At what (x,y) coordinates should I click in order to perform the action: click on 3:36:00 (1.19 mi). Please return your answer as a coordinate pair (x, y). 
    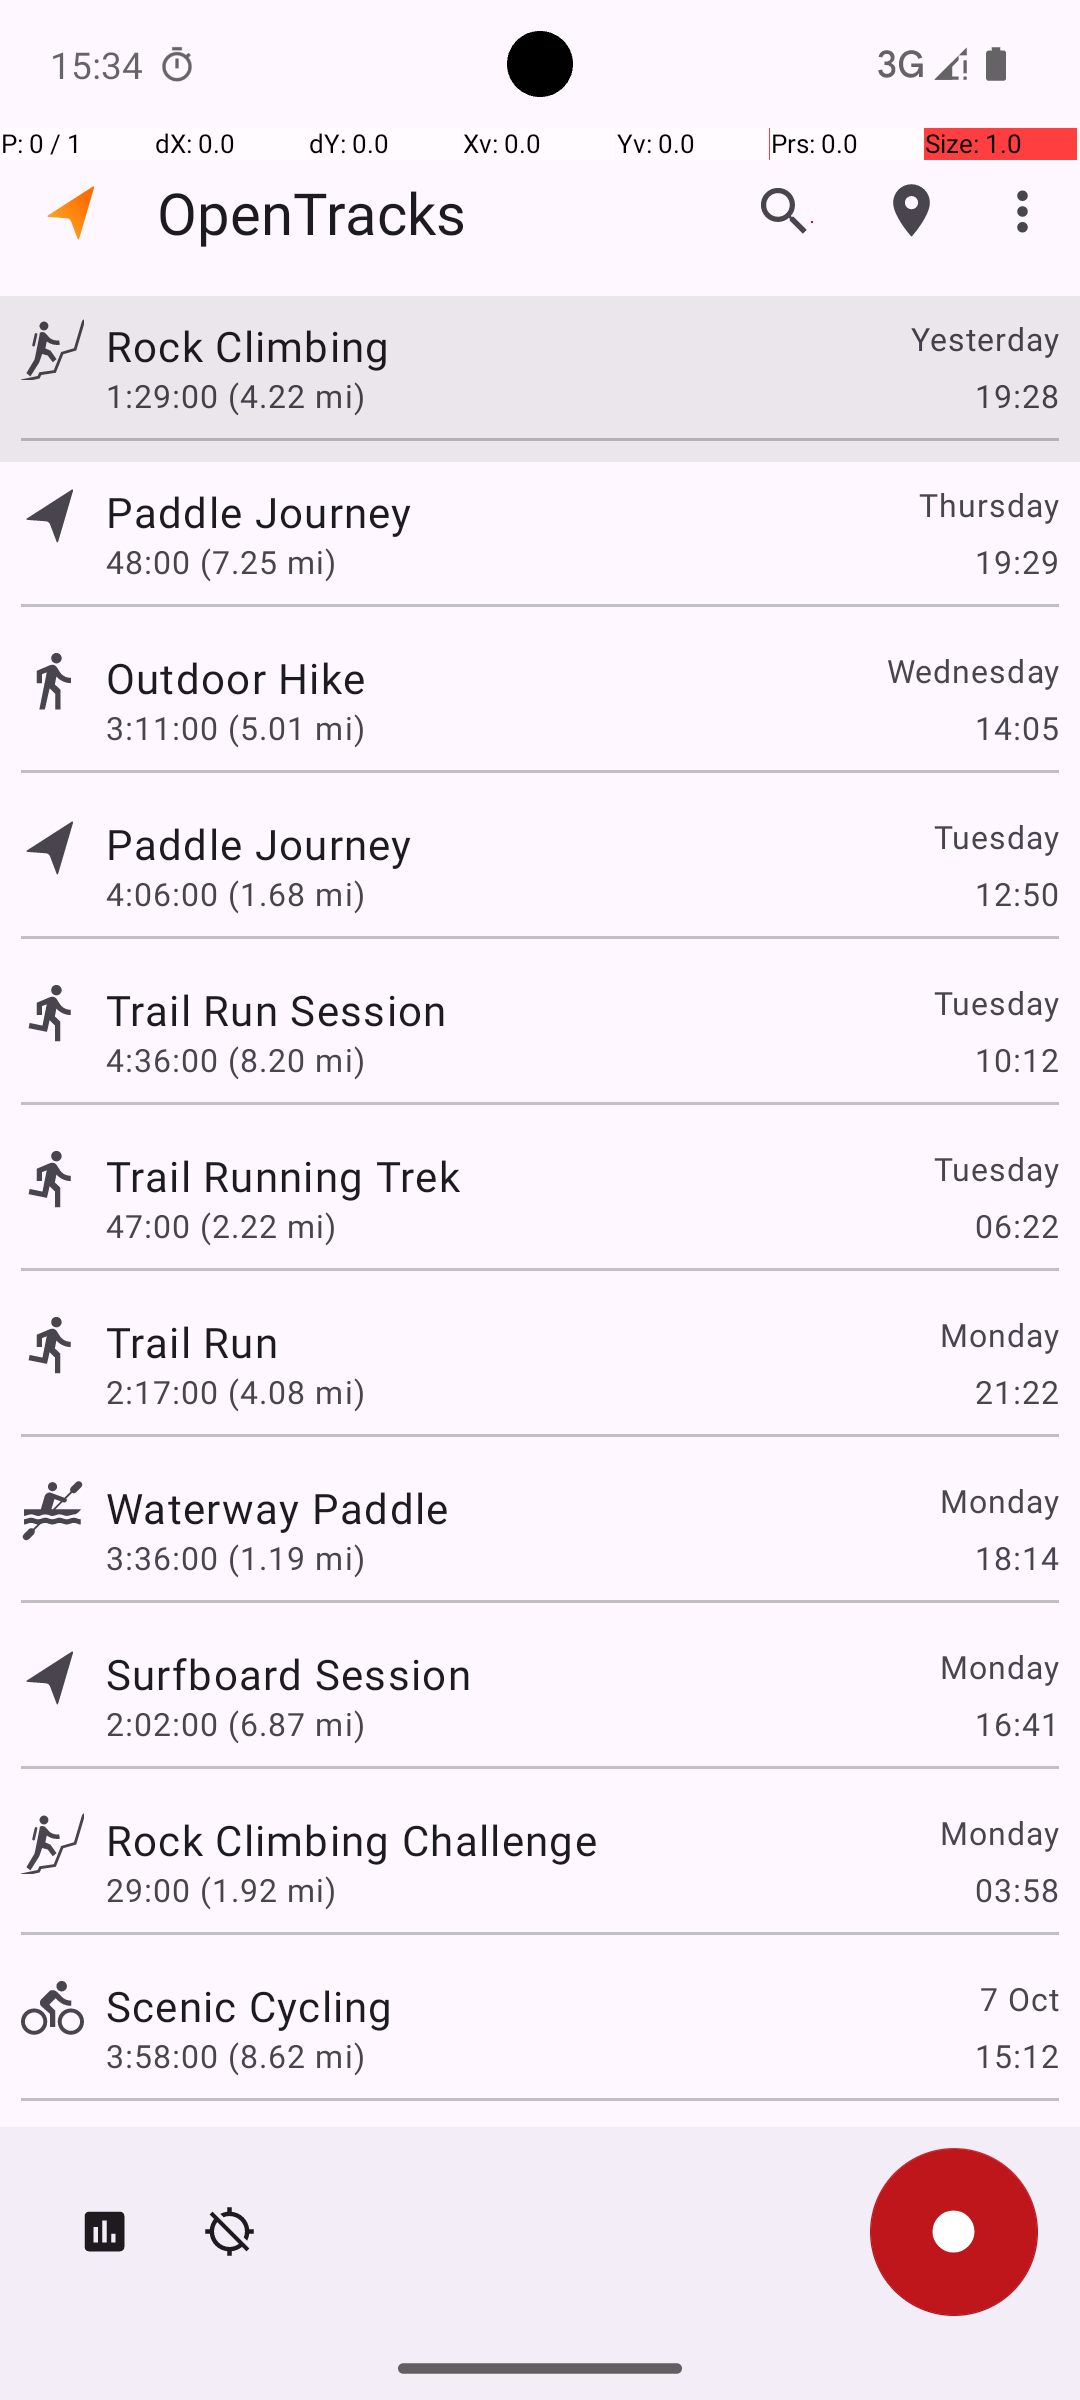
    Looking at the image, I should click on (236, 1558).